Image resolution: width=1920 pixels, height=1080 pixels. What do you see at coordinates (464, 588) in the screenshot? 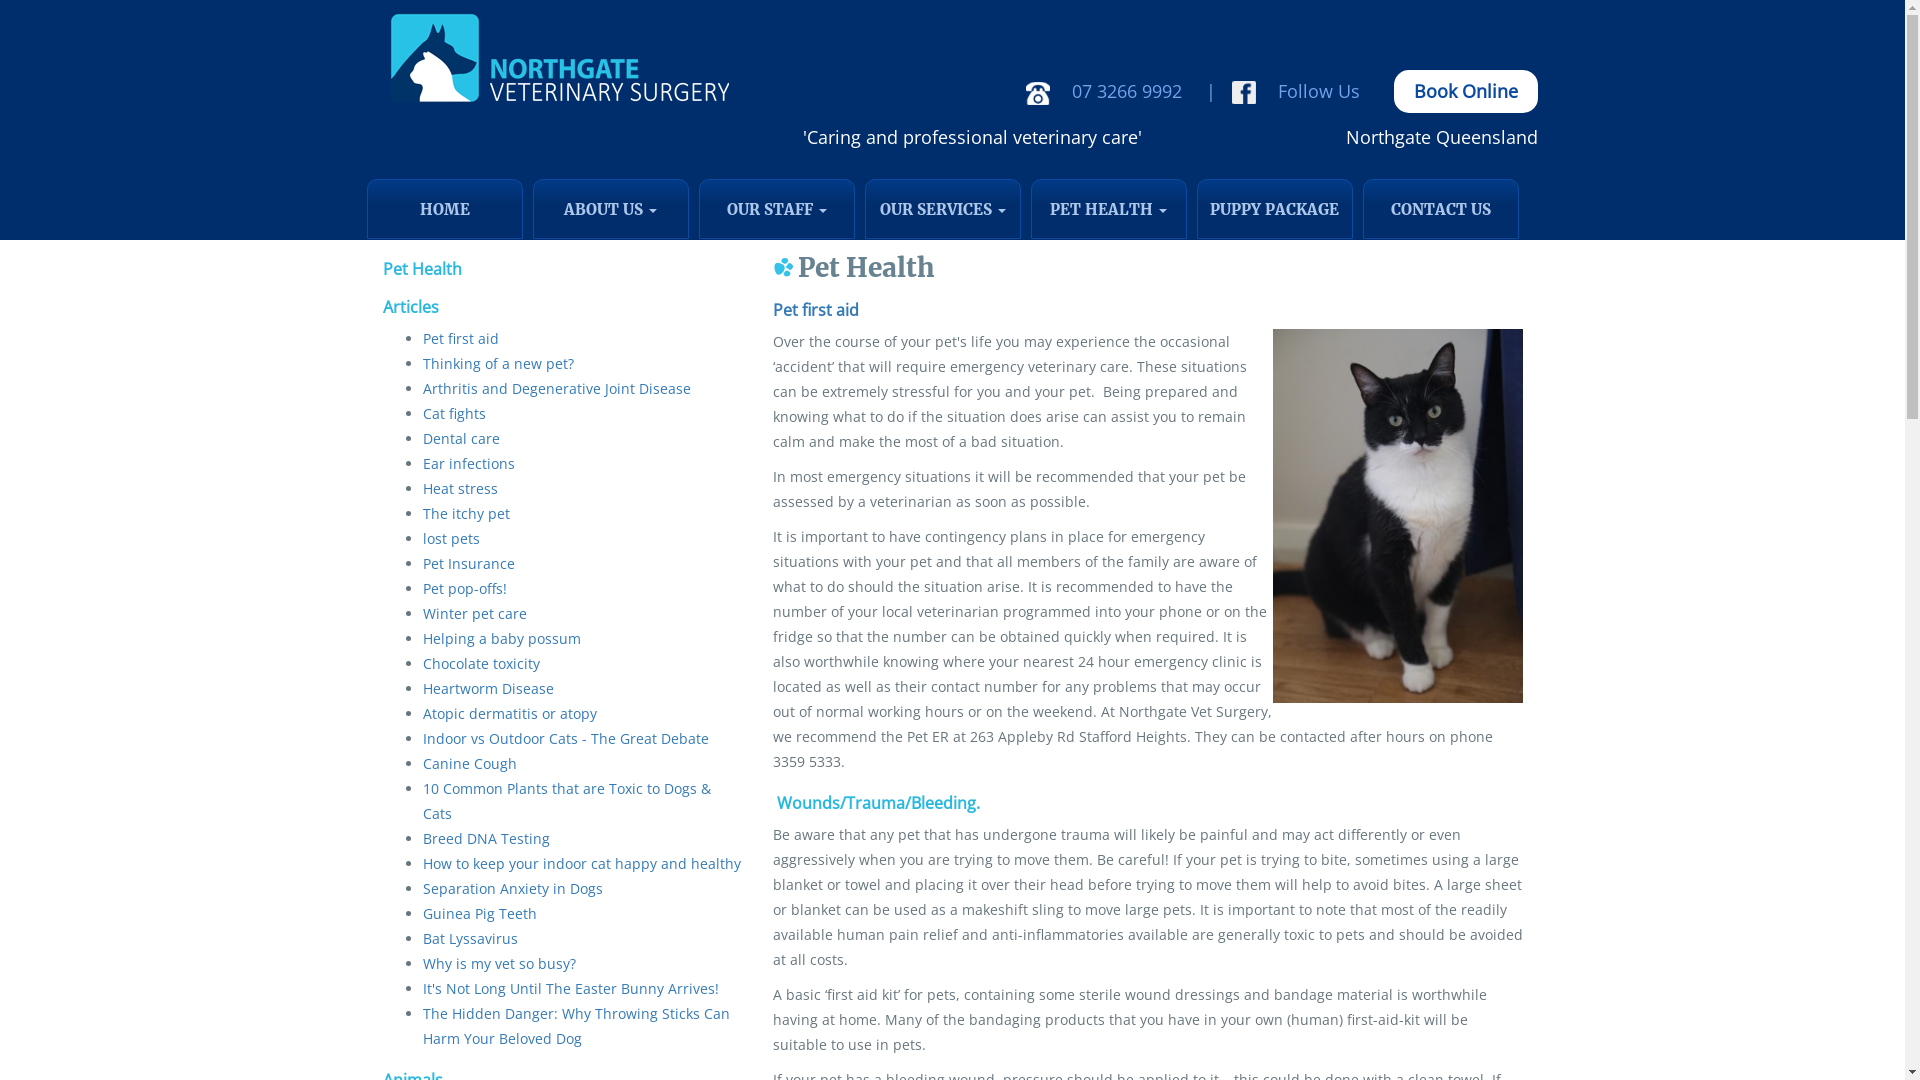
I see `Pet pop-offs!` at bounding box center [464, 588].